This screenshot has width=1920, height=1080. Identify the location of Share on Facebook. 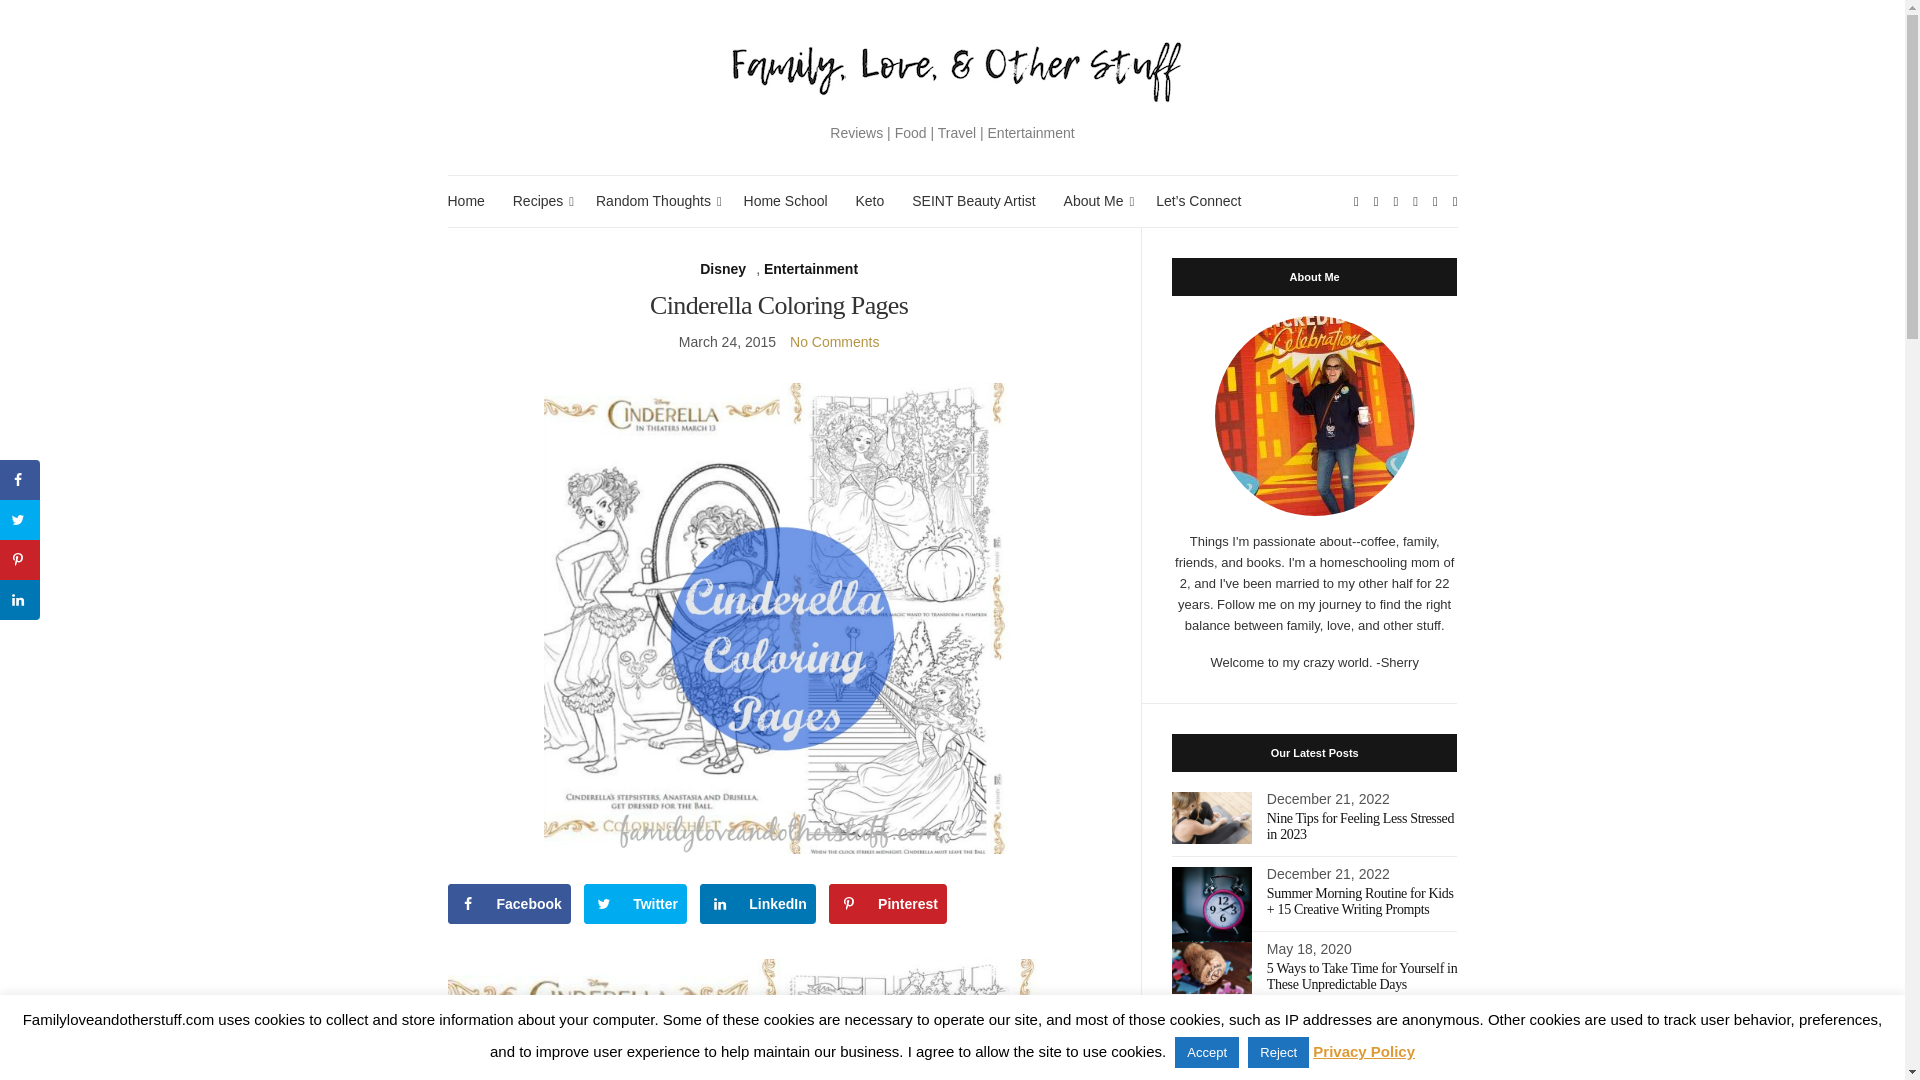
(508, 904).